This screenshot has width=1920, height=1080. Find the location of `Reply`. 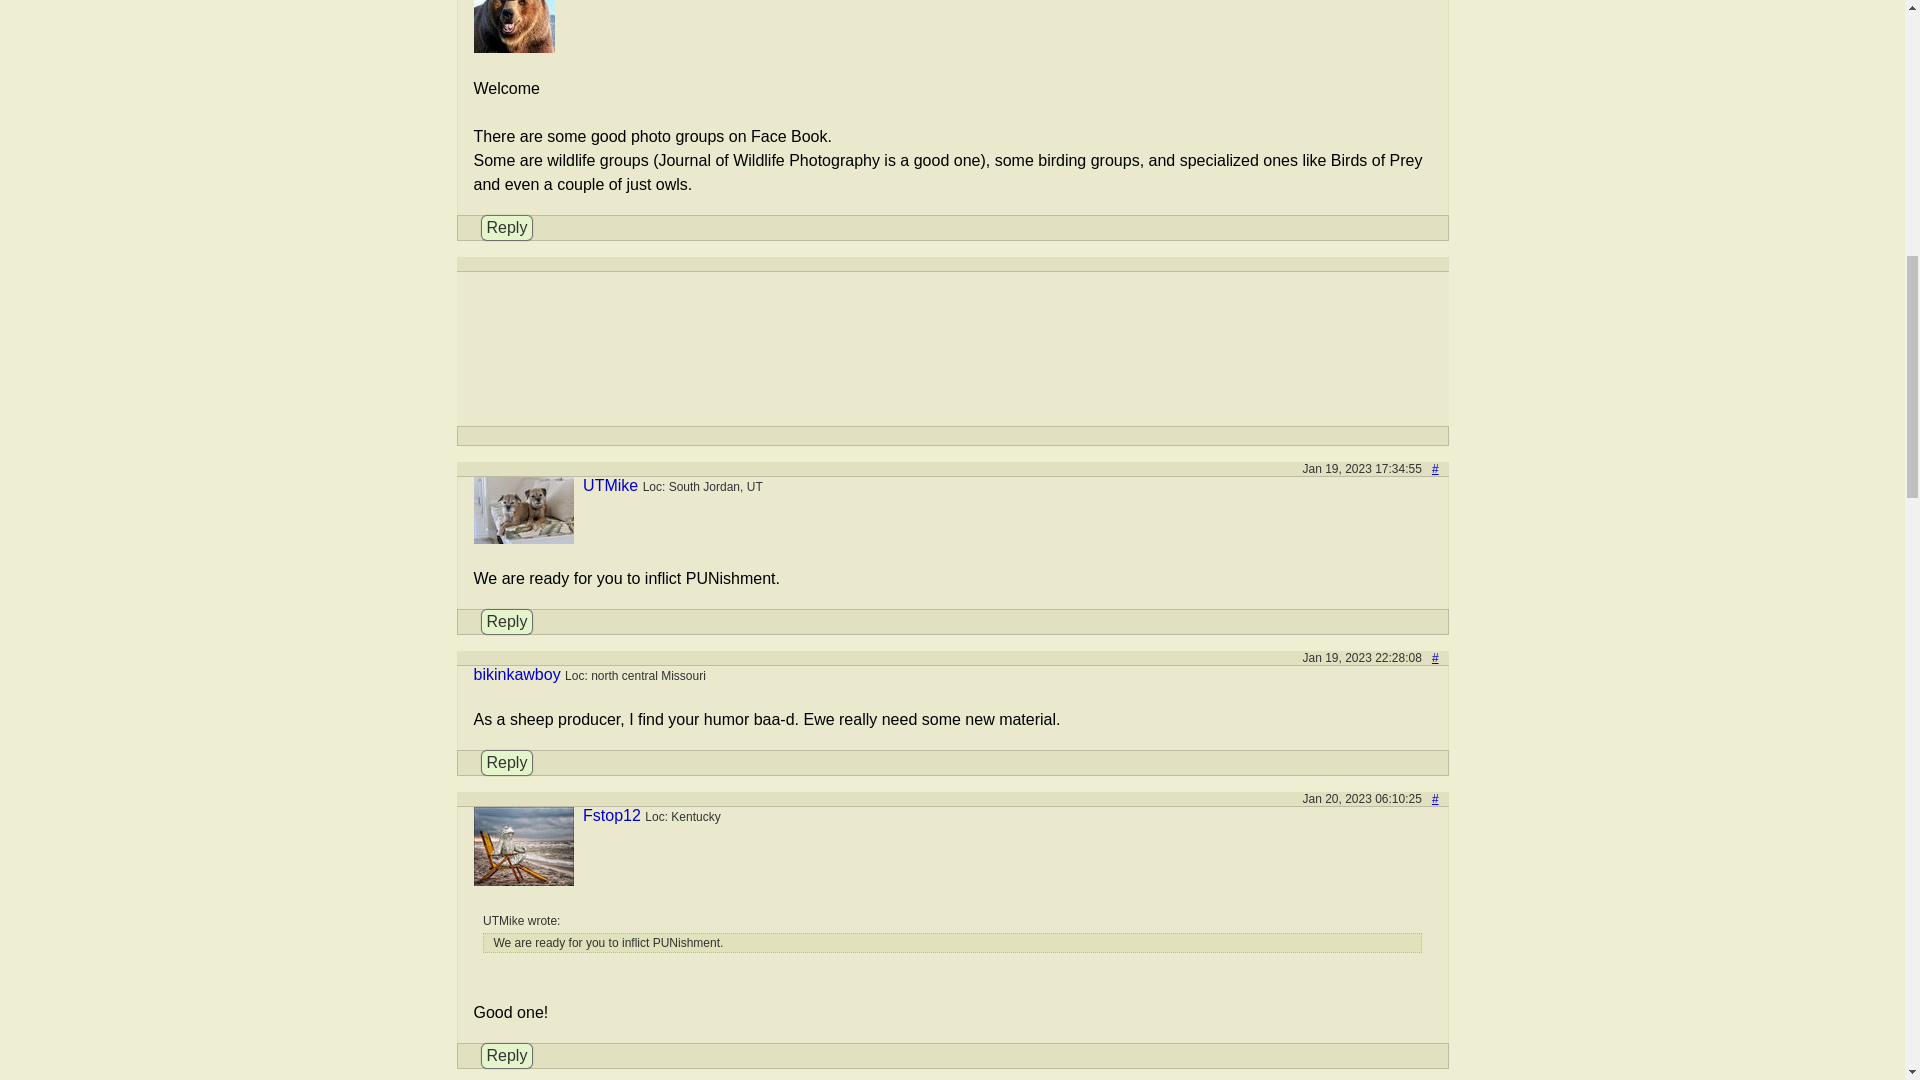

Reply is located at coordinates (507, 762).